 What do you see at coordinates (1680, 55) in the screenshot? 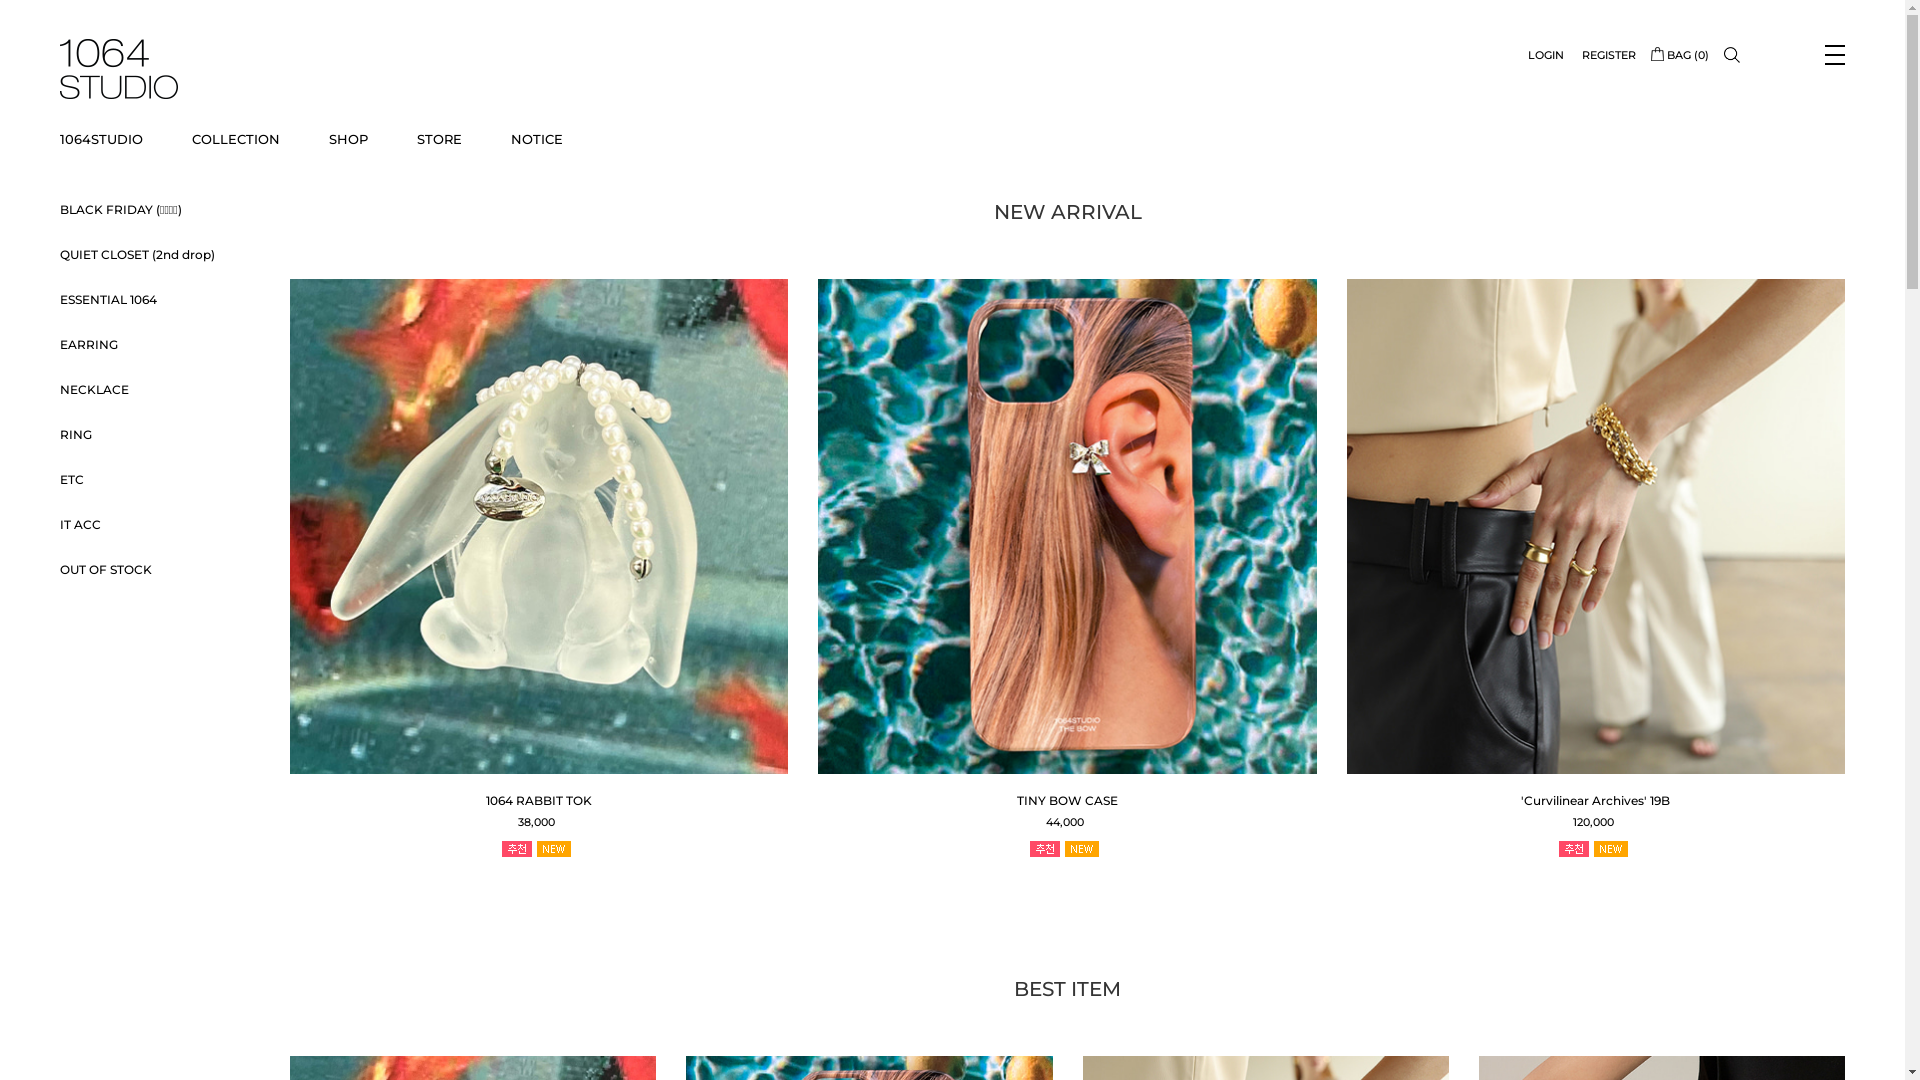
I see `BAG (0)` at bounding box center [1680, 55].